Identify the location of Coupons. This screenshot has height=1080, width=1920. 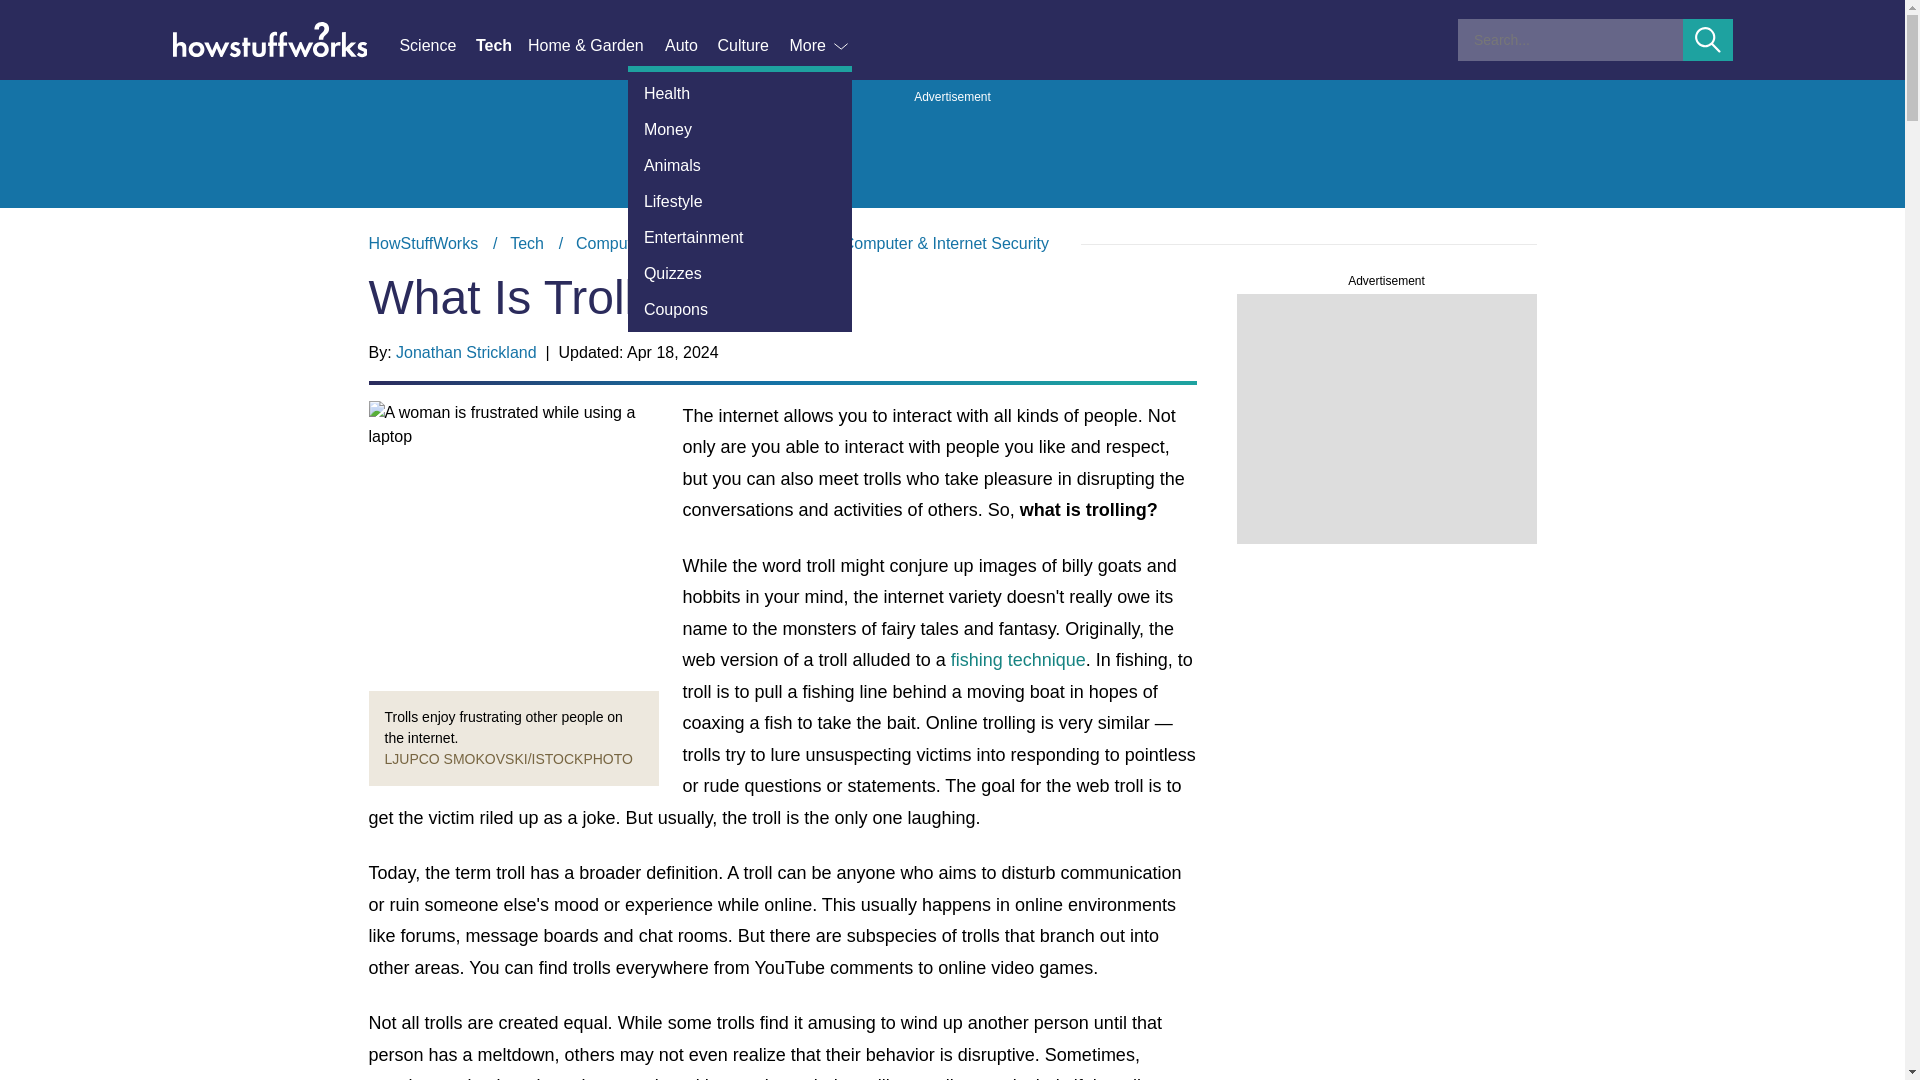
(740, 310).